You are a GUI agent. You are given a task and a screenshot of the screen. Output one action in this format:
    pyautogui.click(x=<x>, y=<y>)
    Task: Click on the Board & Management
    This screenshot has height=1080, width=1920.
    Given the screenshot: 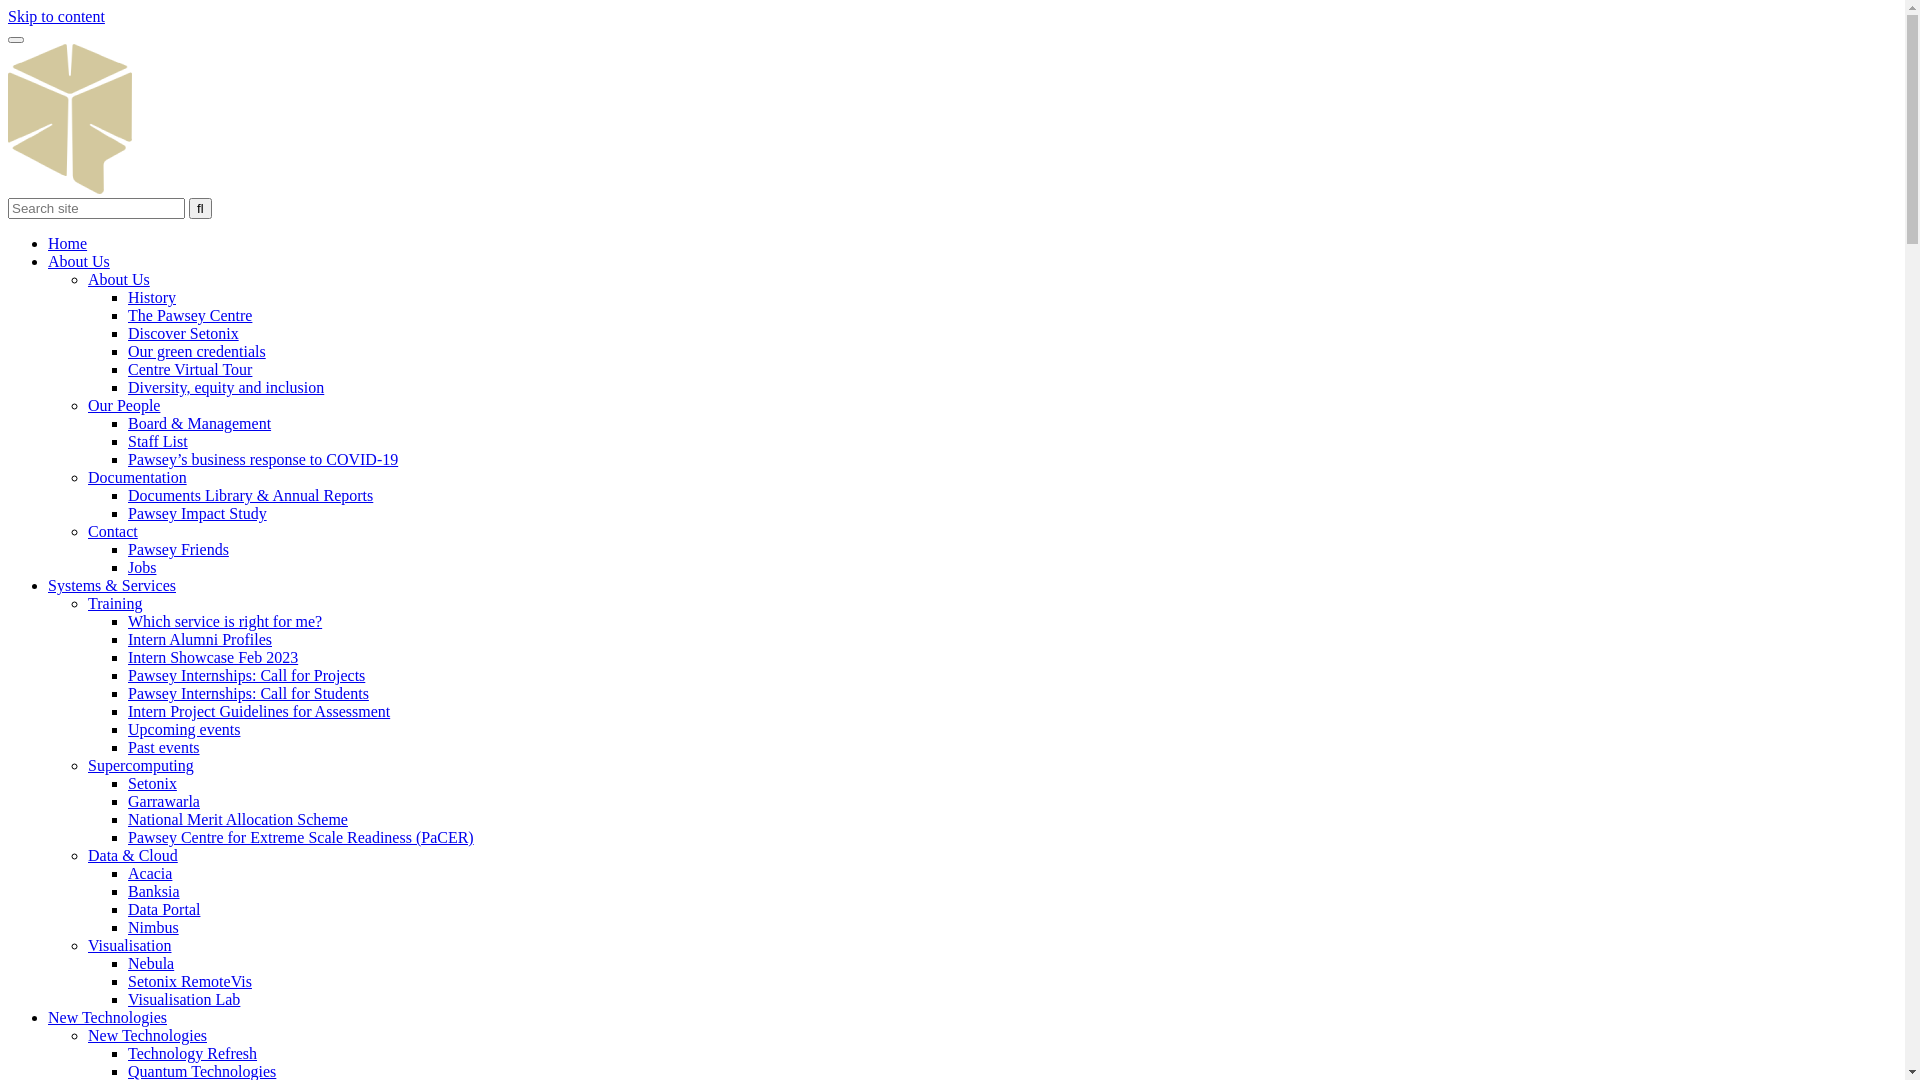 What is the action you would take?
    pyautogui.click(x=200, y=424)
    